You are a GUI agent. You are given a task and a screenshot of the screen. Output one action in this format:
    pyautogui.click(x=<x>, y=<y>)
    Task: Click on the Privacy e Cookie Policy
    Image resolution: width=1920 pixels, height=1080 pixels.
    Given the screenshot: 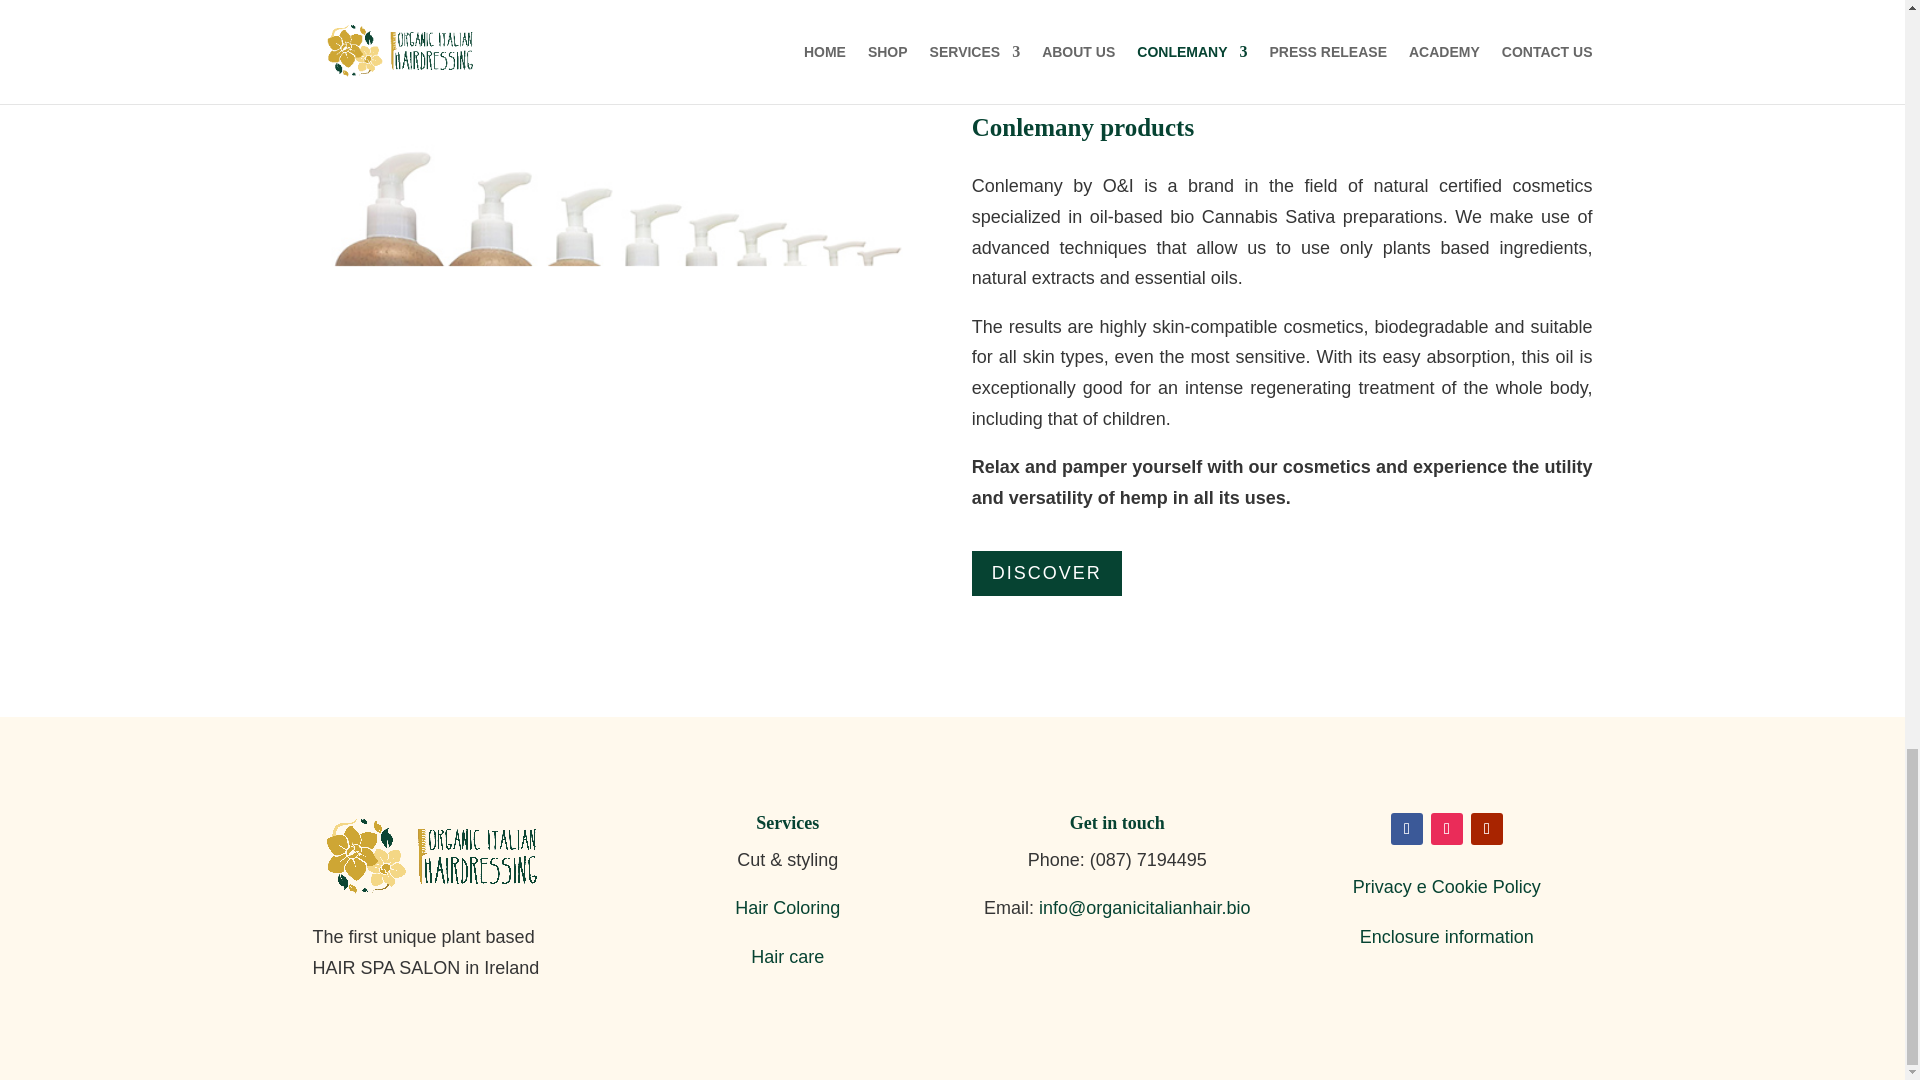 What is the action you would take?
    pyautogui.click(x=1447, y=886)
    